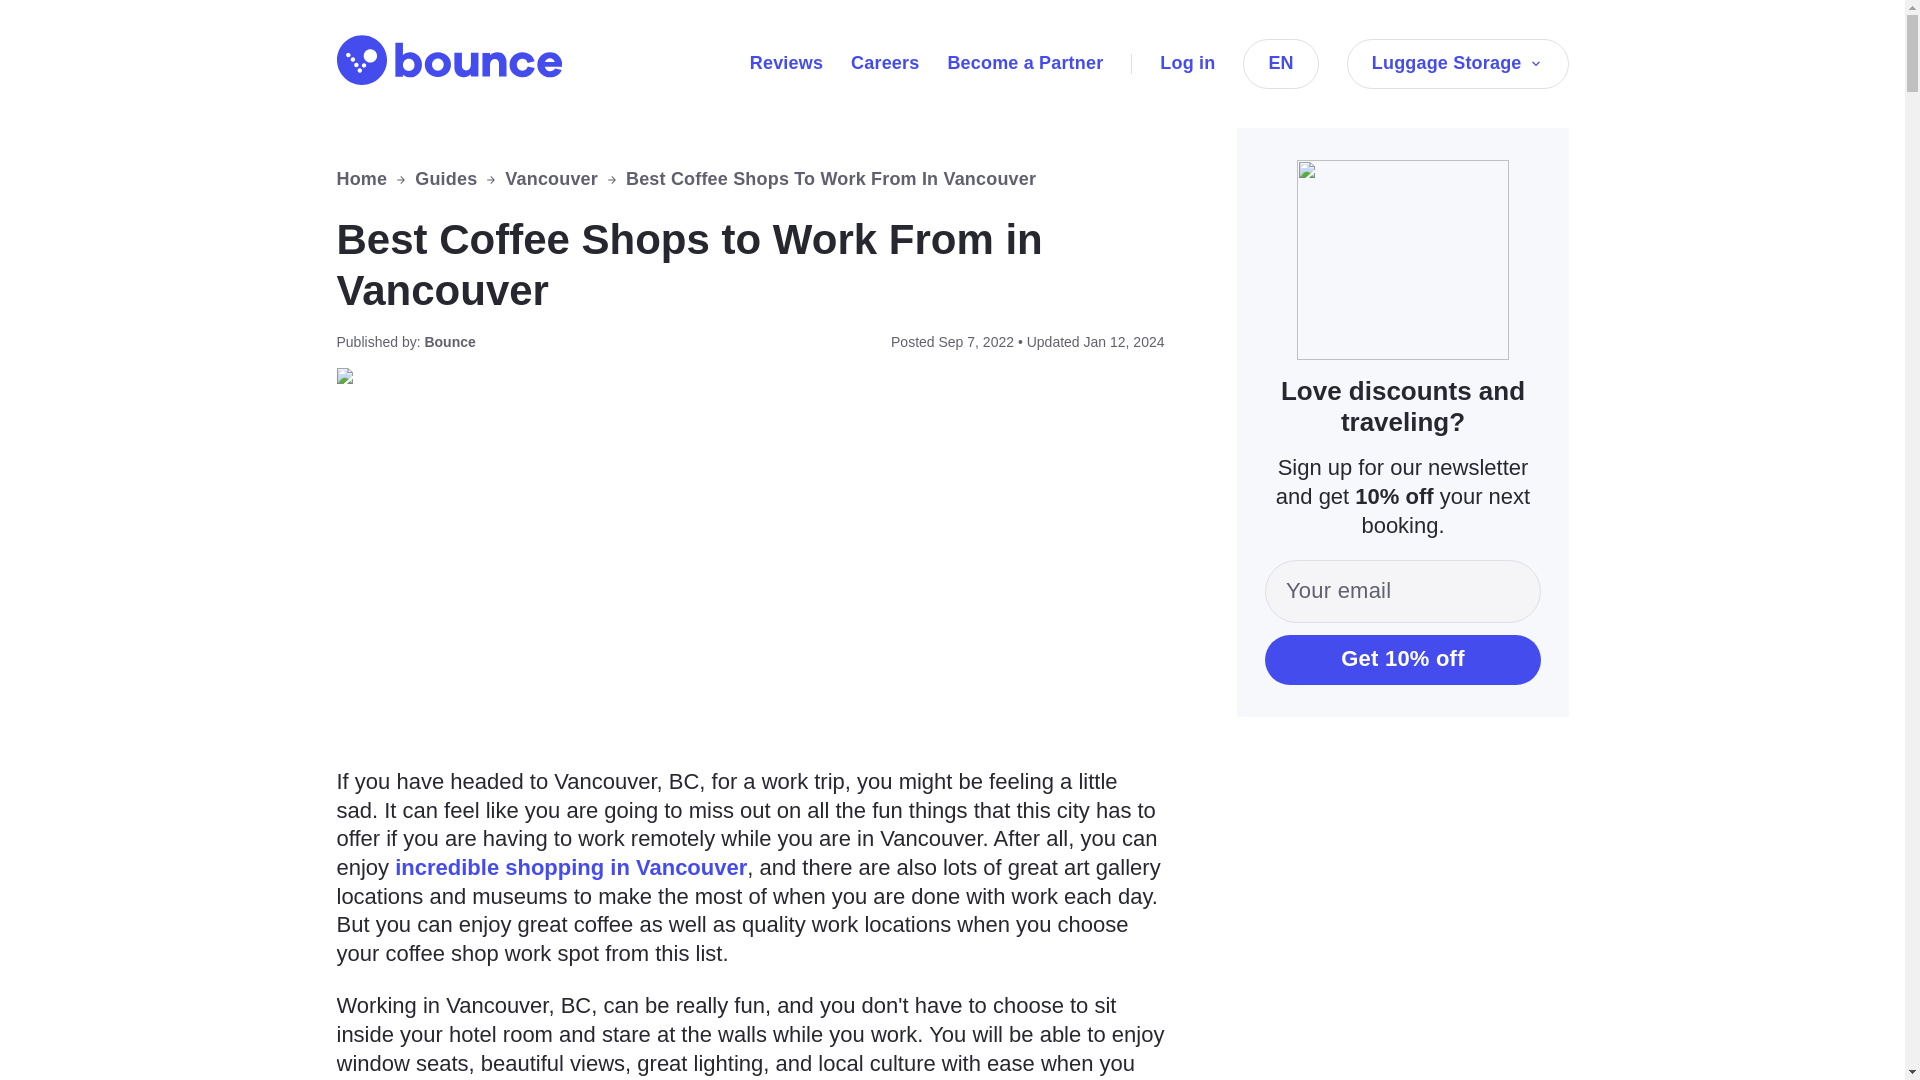 The height and width of the screenshot is (1080, 1920). Describe the element at coordinates (550, 180) in the screenshot. I see `Vancouver` at that location.